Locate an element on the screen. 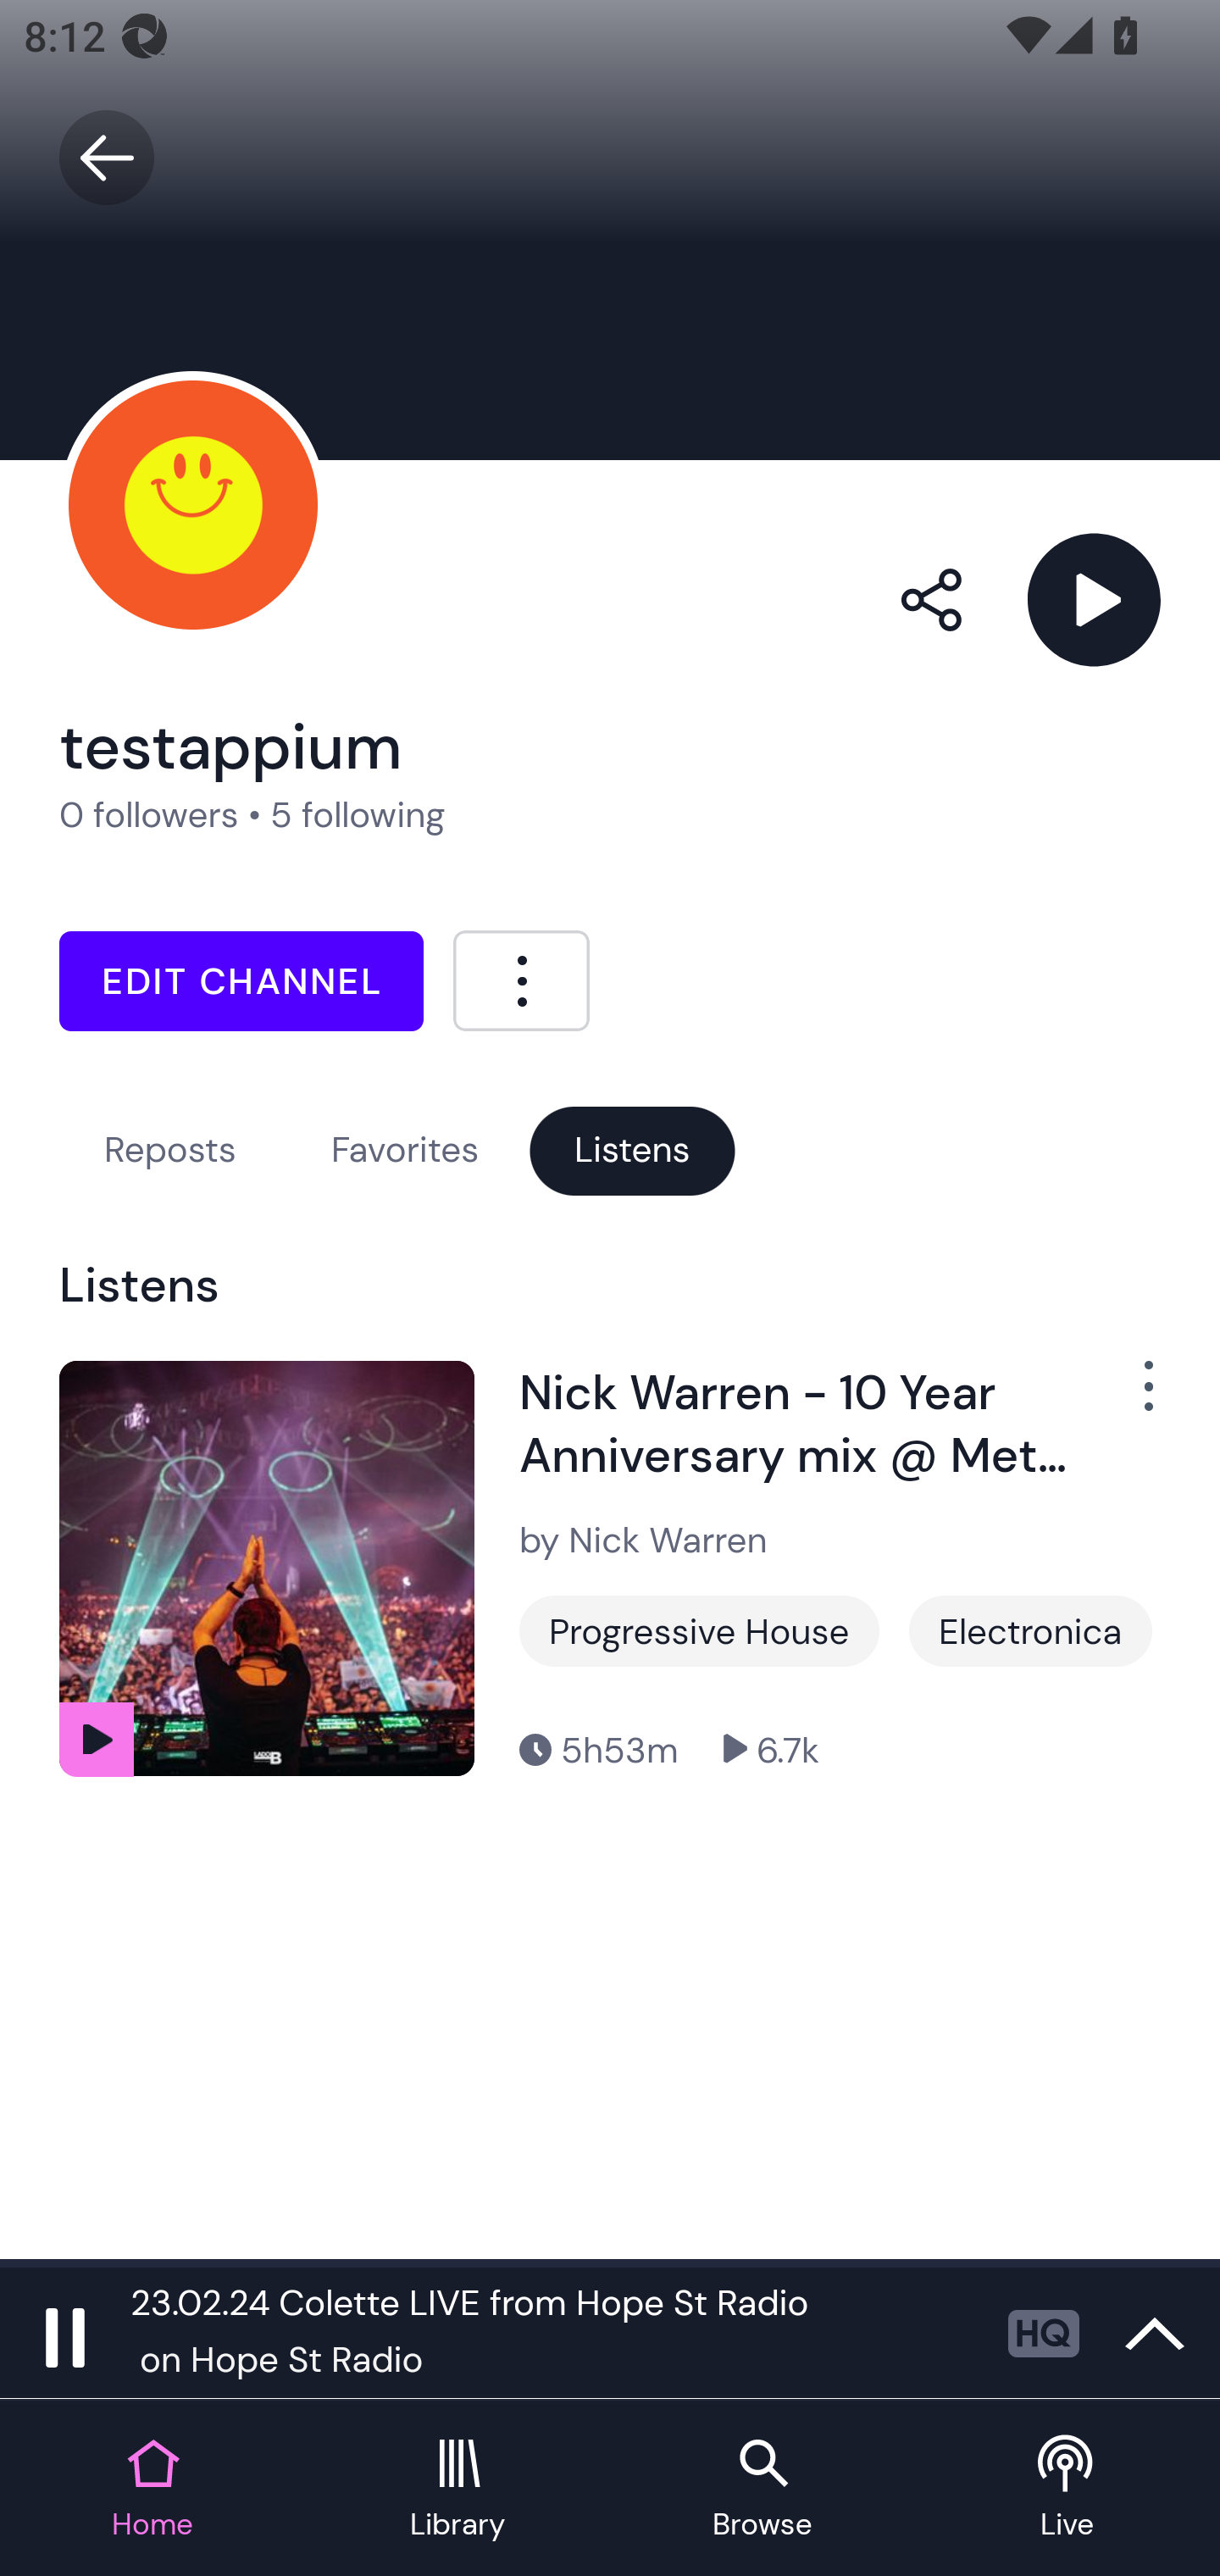 This screenshot has width=1220, height=2576. Live tab Live is located at coordinates (1067, 2490).